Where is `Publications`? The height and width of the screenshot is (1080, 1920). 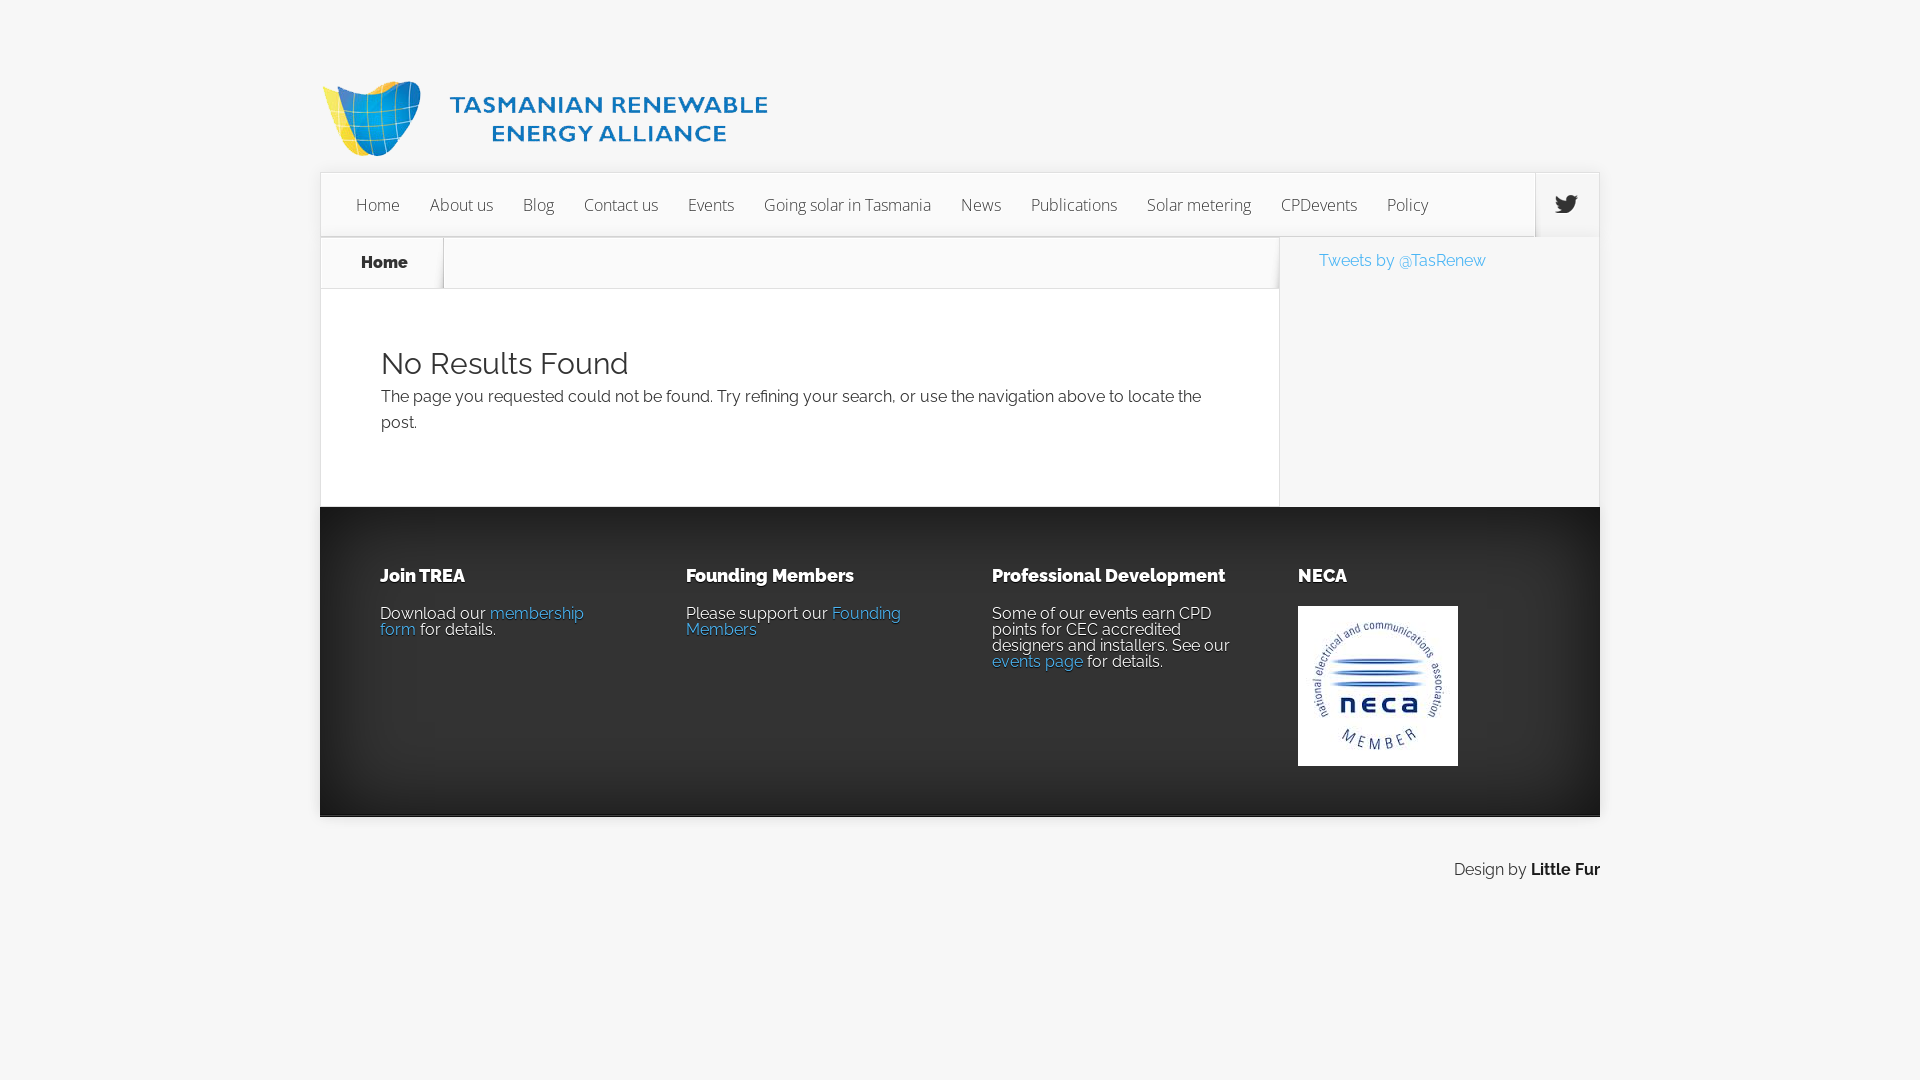 Publications is located at coordinates (1074, 205).